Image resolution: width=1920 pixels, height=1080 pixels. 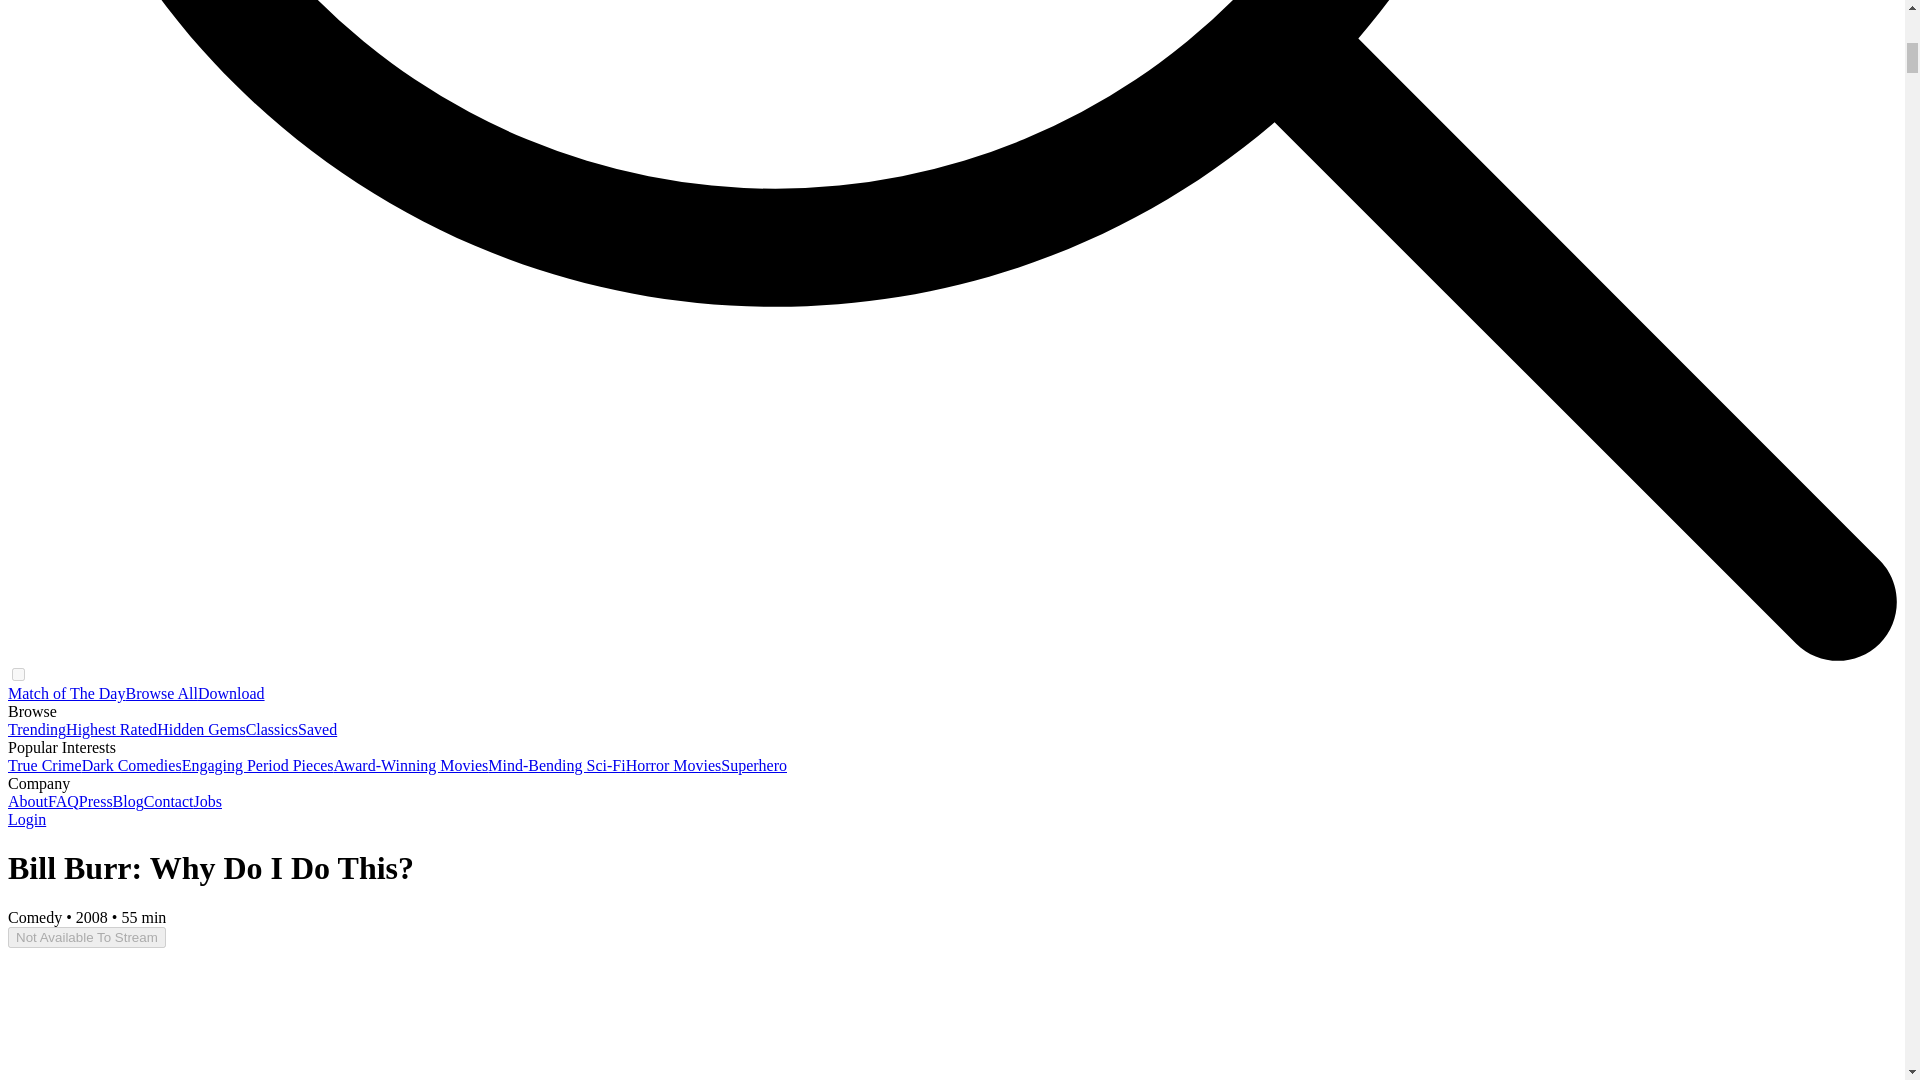 What do you see at coordinates (66, 693) in the screenshot?
I see `Match of The Day` at bounding box center [66, 693].